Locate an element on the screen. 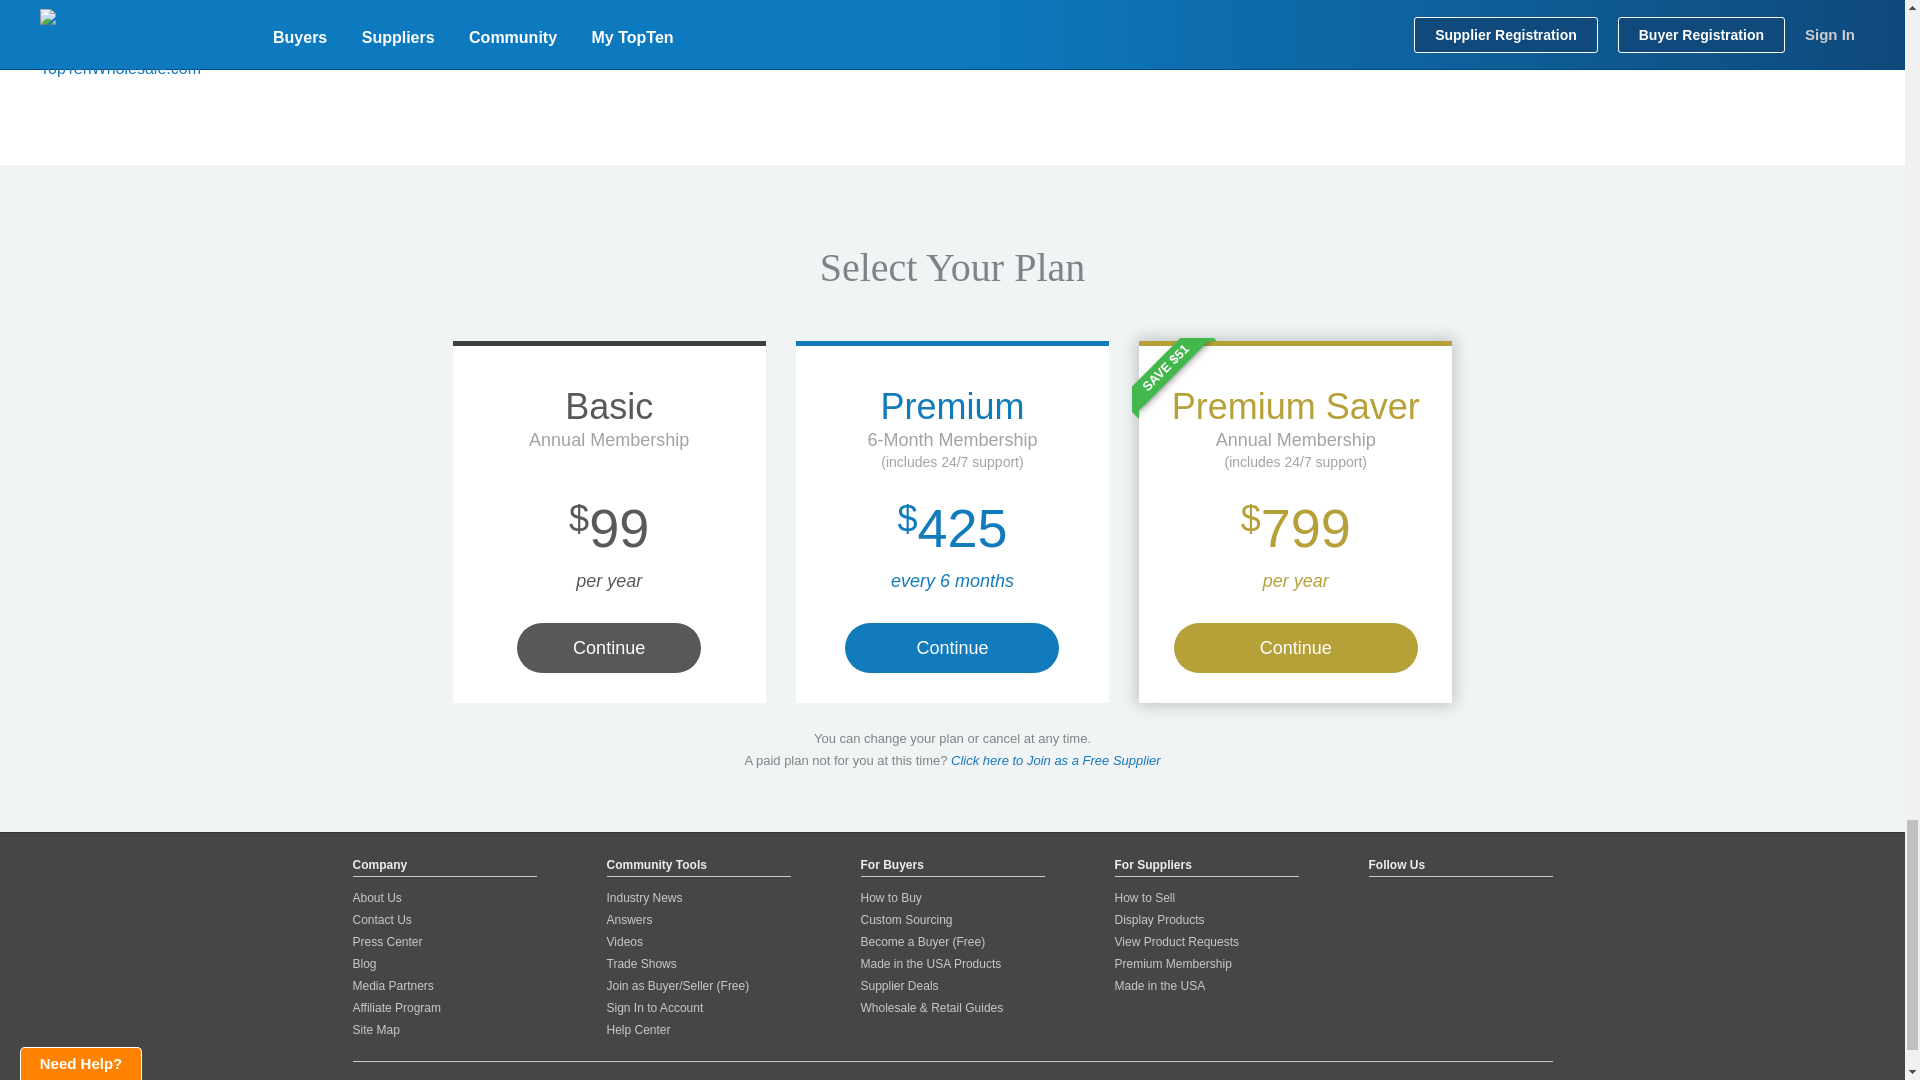 Image resolution: width=1920 pixels, height=1080 pixels. Continue is located at coordinates (608, 648).